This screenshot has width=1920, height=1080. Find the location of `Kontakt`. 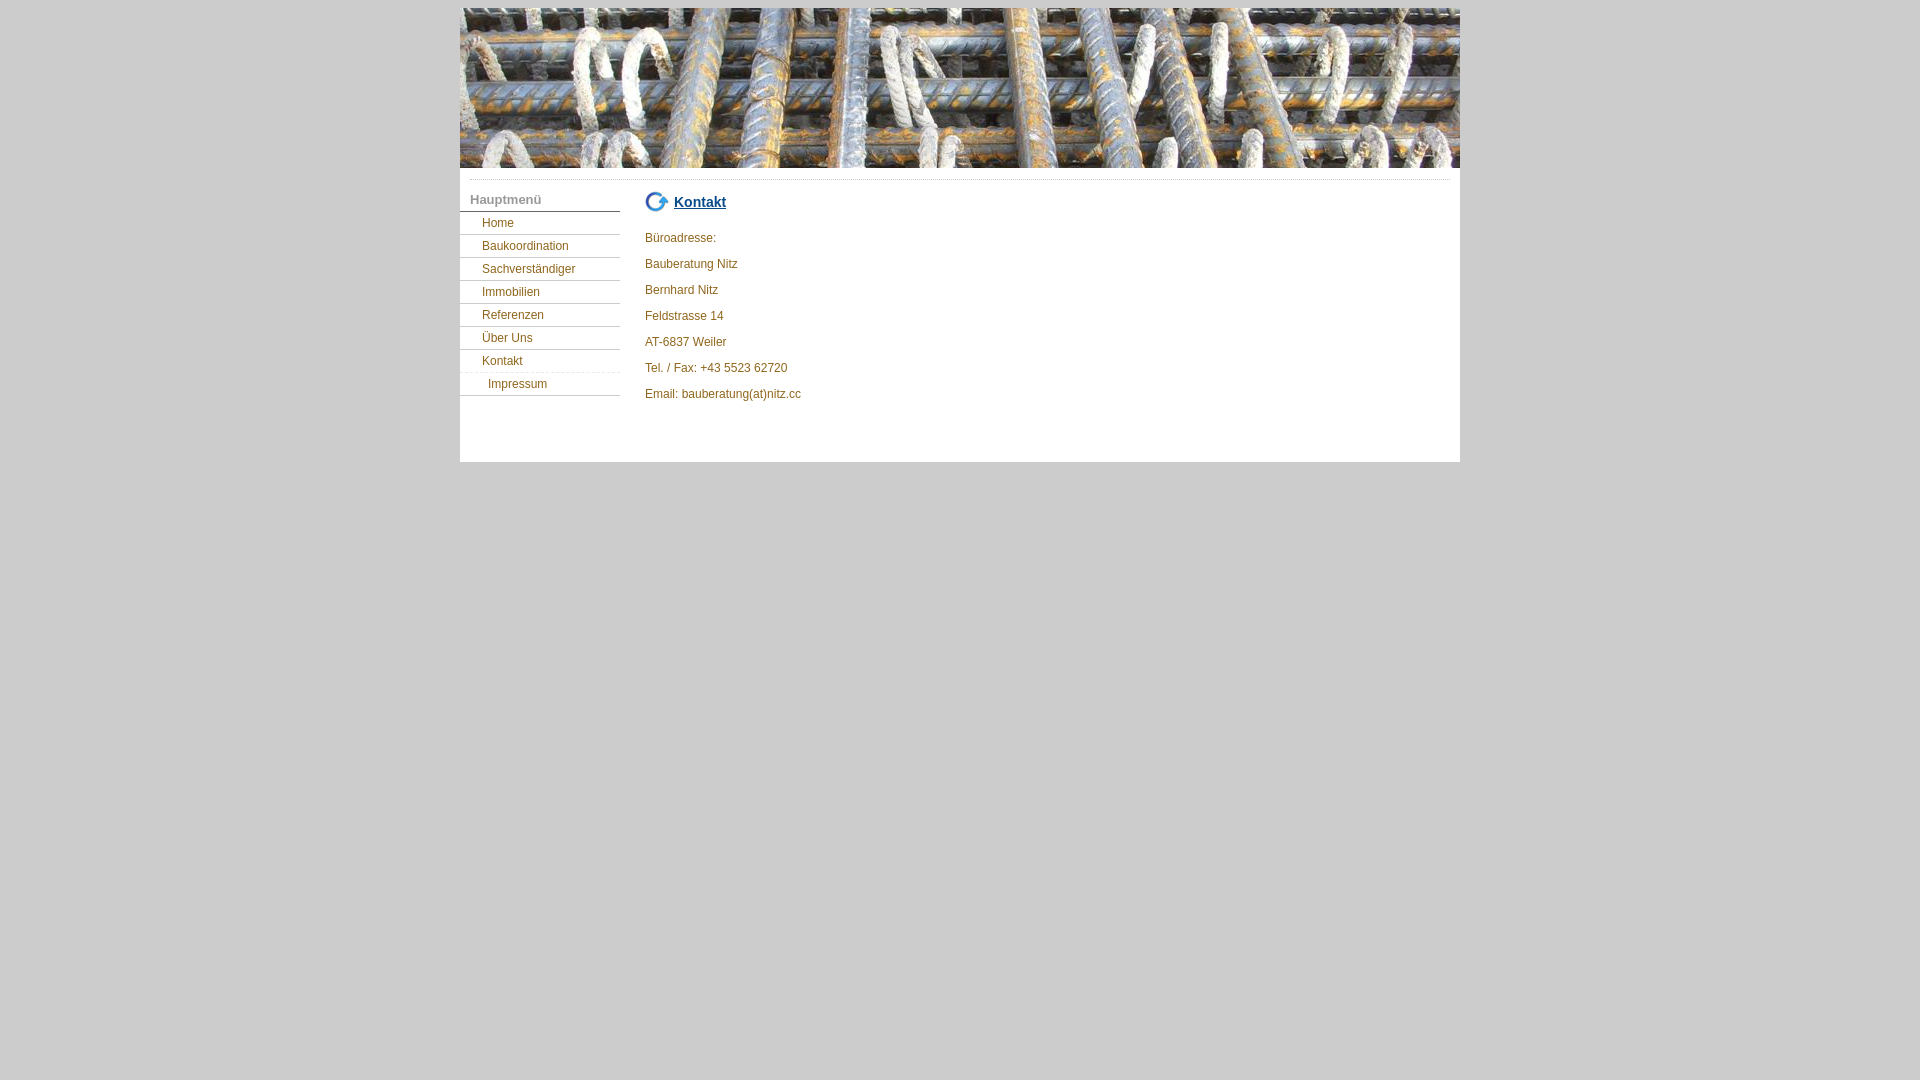

Kontakt is located at coordinates (540, 361).